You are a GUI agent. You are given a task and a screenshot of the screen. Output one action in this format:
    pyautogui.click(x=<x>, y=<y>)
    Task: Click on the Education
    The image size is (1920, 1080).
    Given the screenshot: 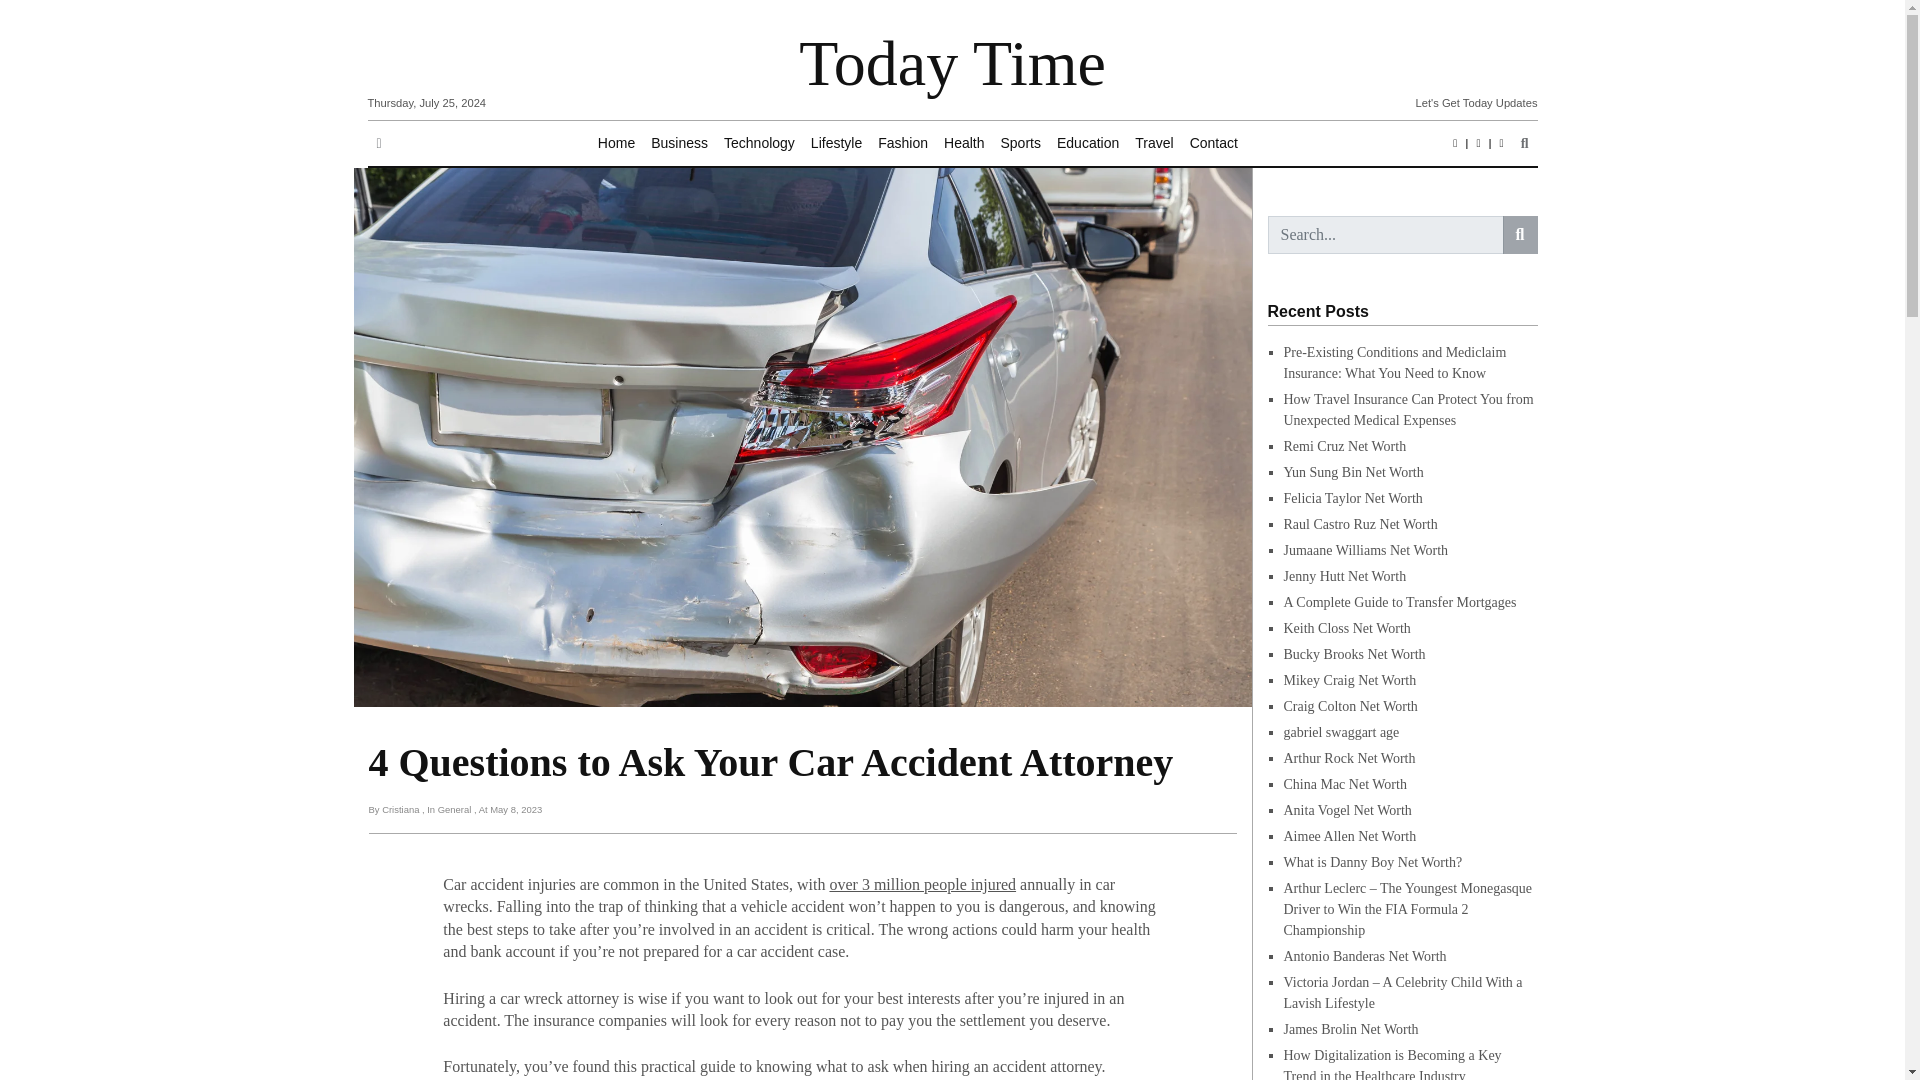 What is the action you would take?
    pyautogui.click(x=1088, y=144)
    